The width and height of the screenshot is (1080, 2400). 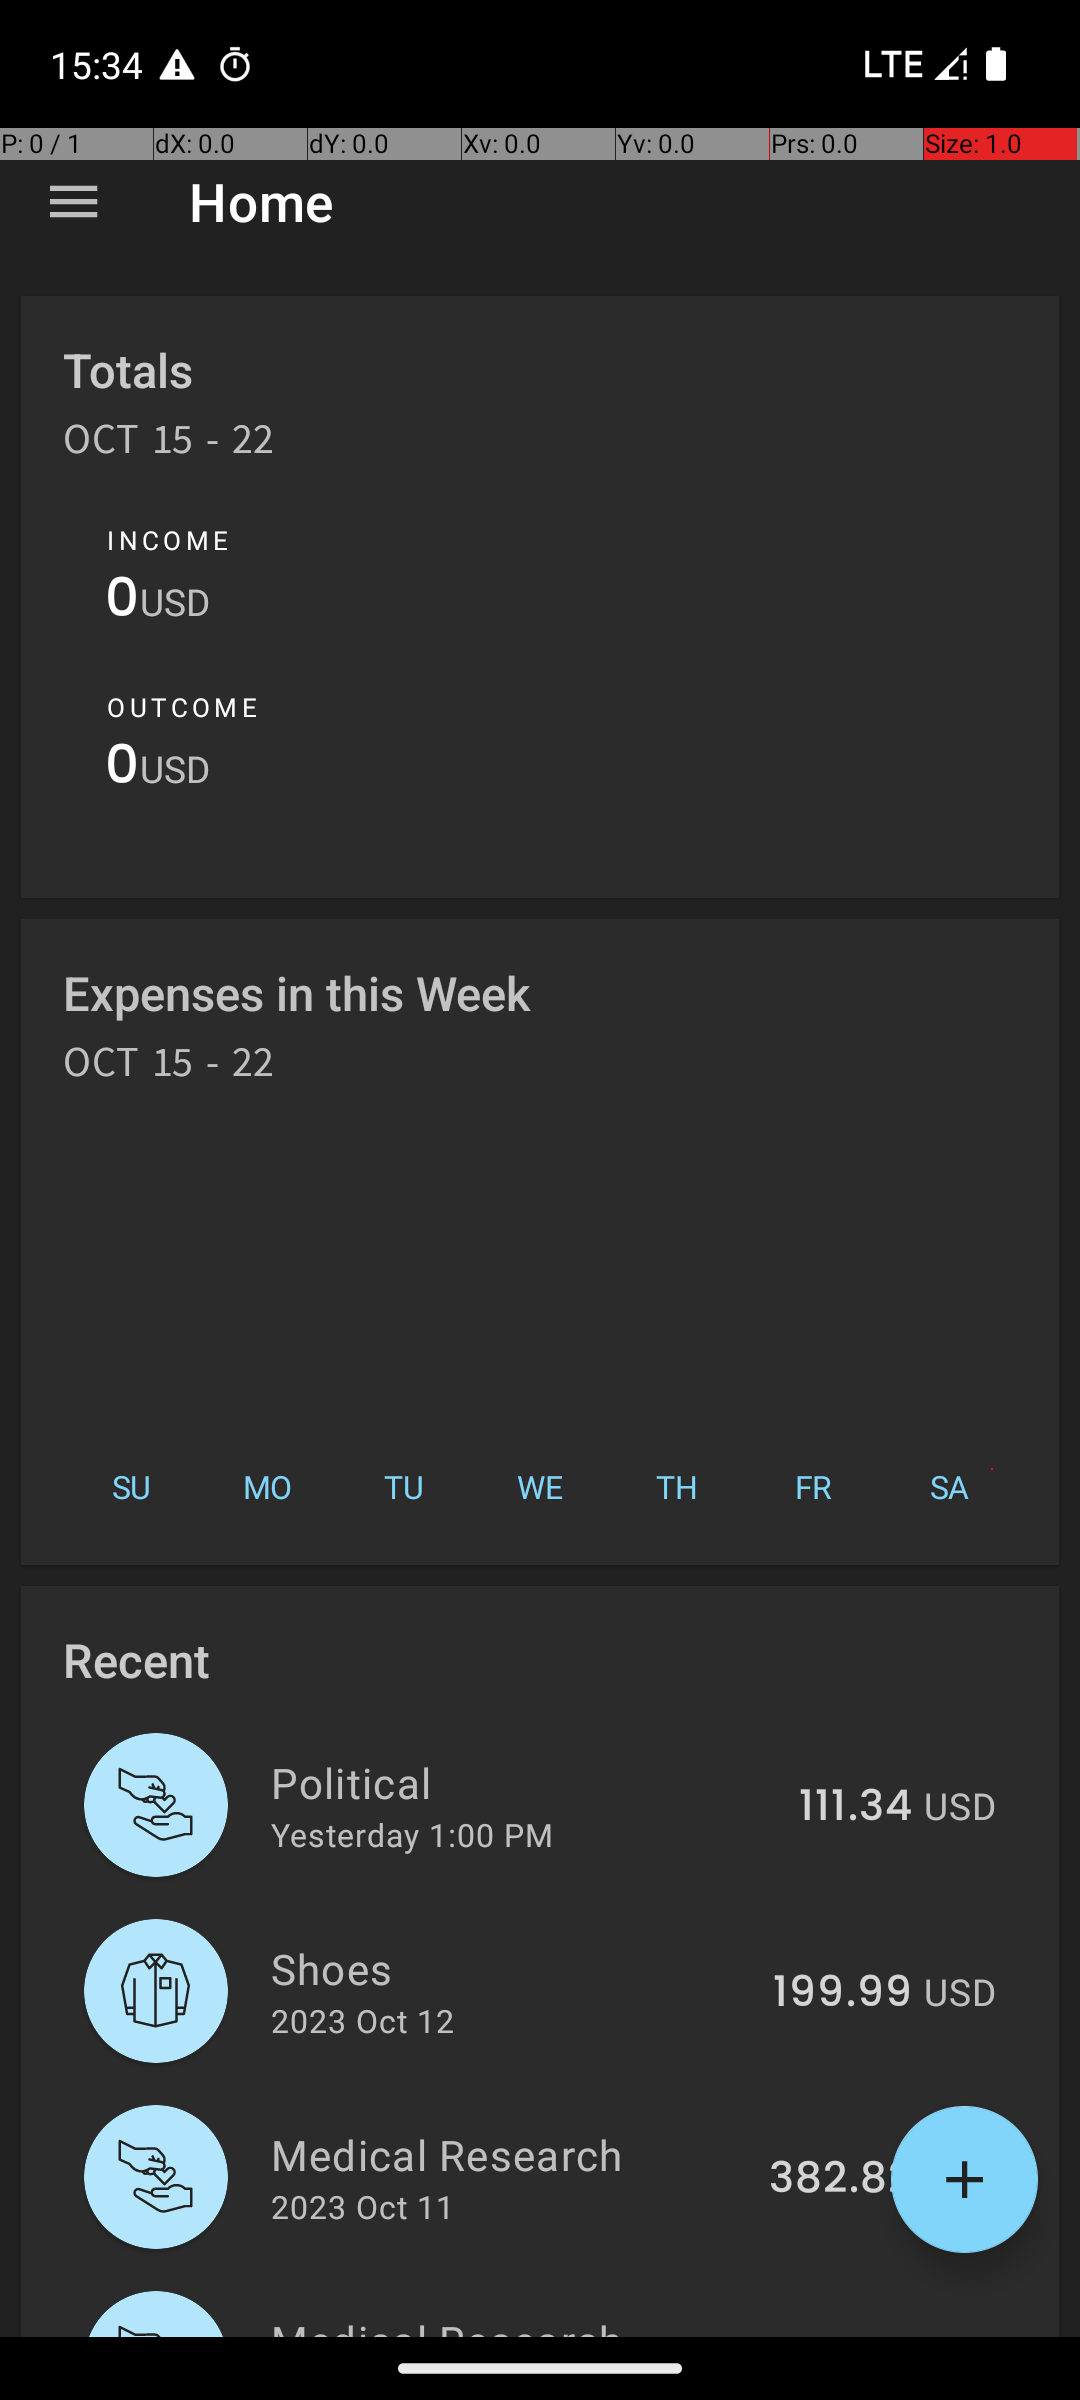 What do you see at coordinates (510, 1968) in the screenshot?
I see `Shoes` at bounding box center [510, 1968].